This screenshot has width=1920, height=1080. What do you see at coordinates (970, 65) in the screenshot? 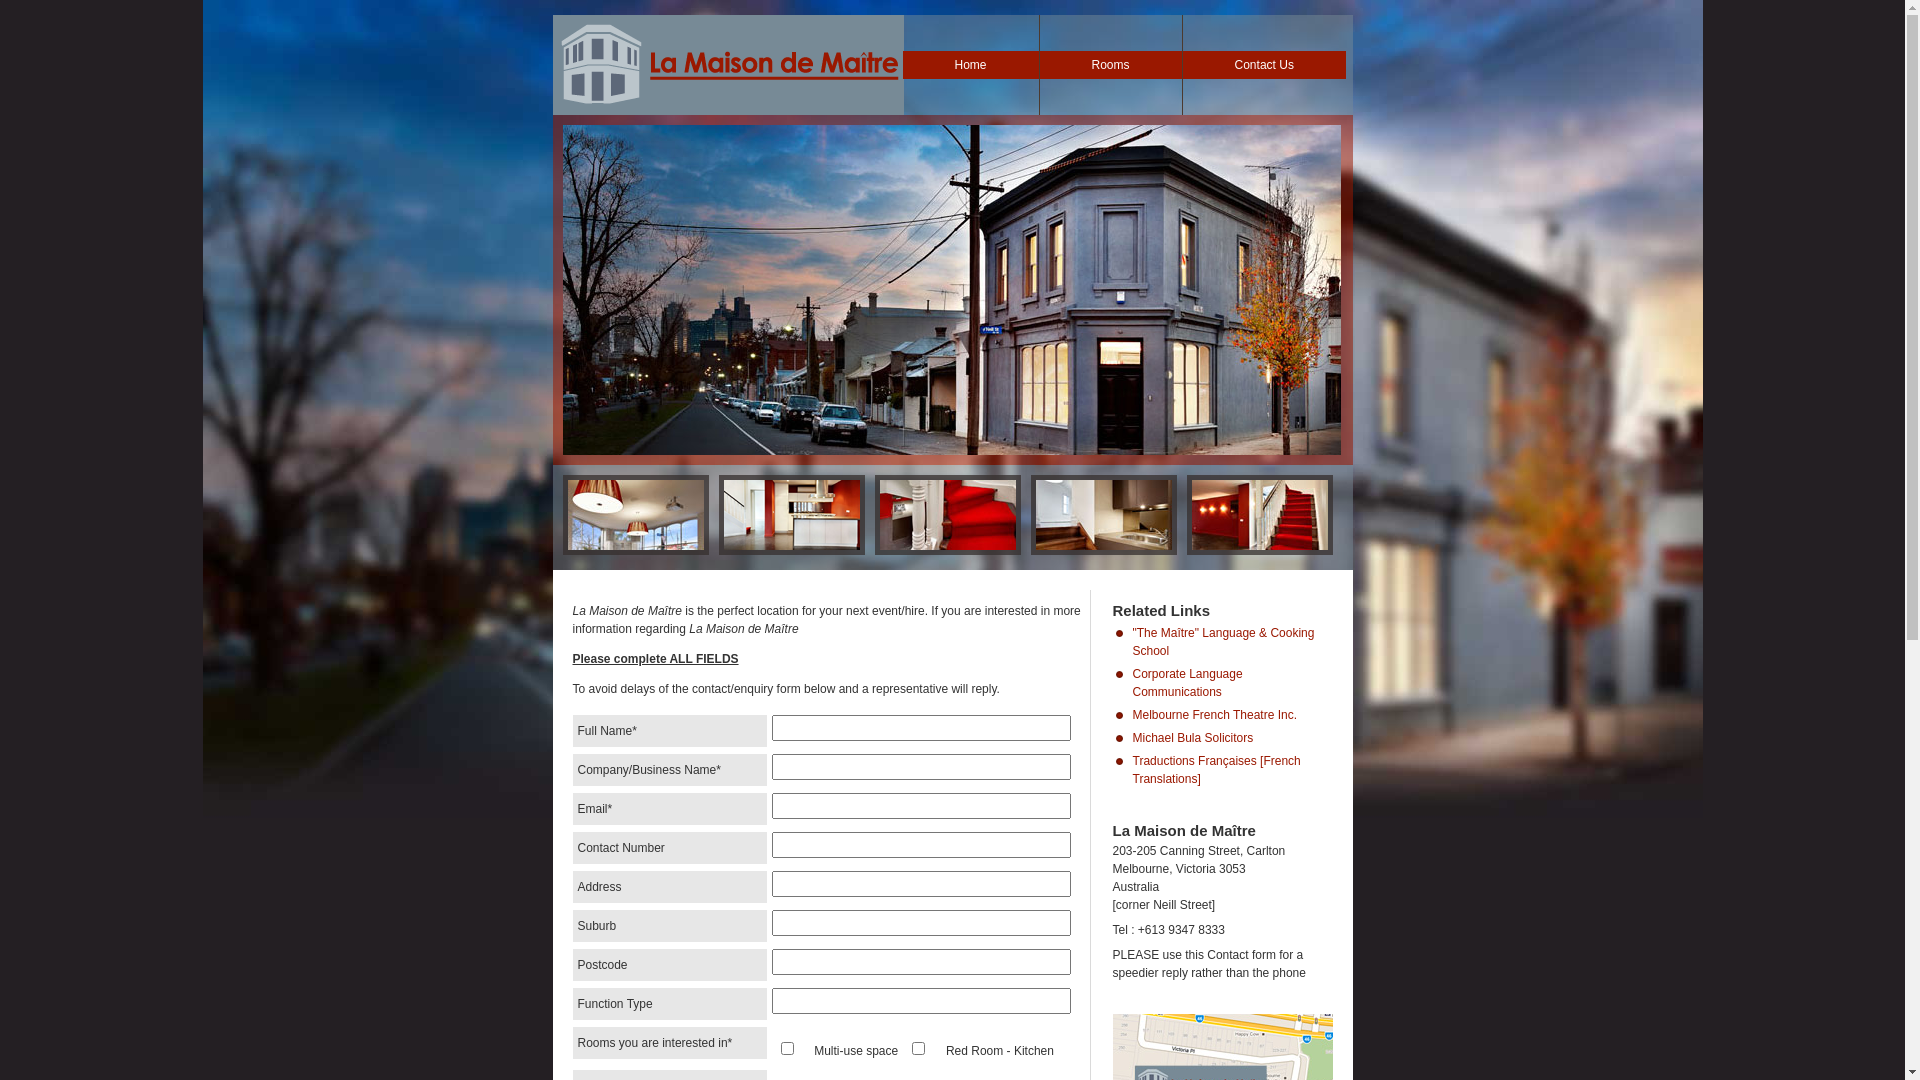
I see `Home` at bounding box center [970, 65].